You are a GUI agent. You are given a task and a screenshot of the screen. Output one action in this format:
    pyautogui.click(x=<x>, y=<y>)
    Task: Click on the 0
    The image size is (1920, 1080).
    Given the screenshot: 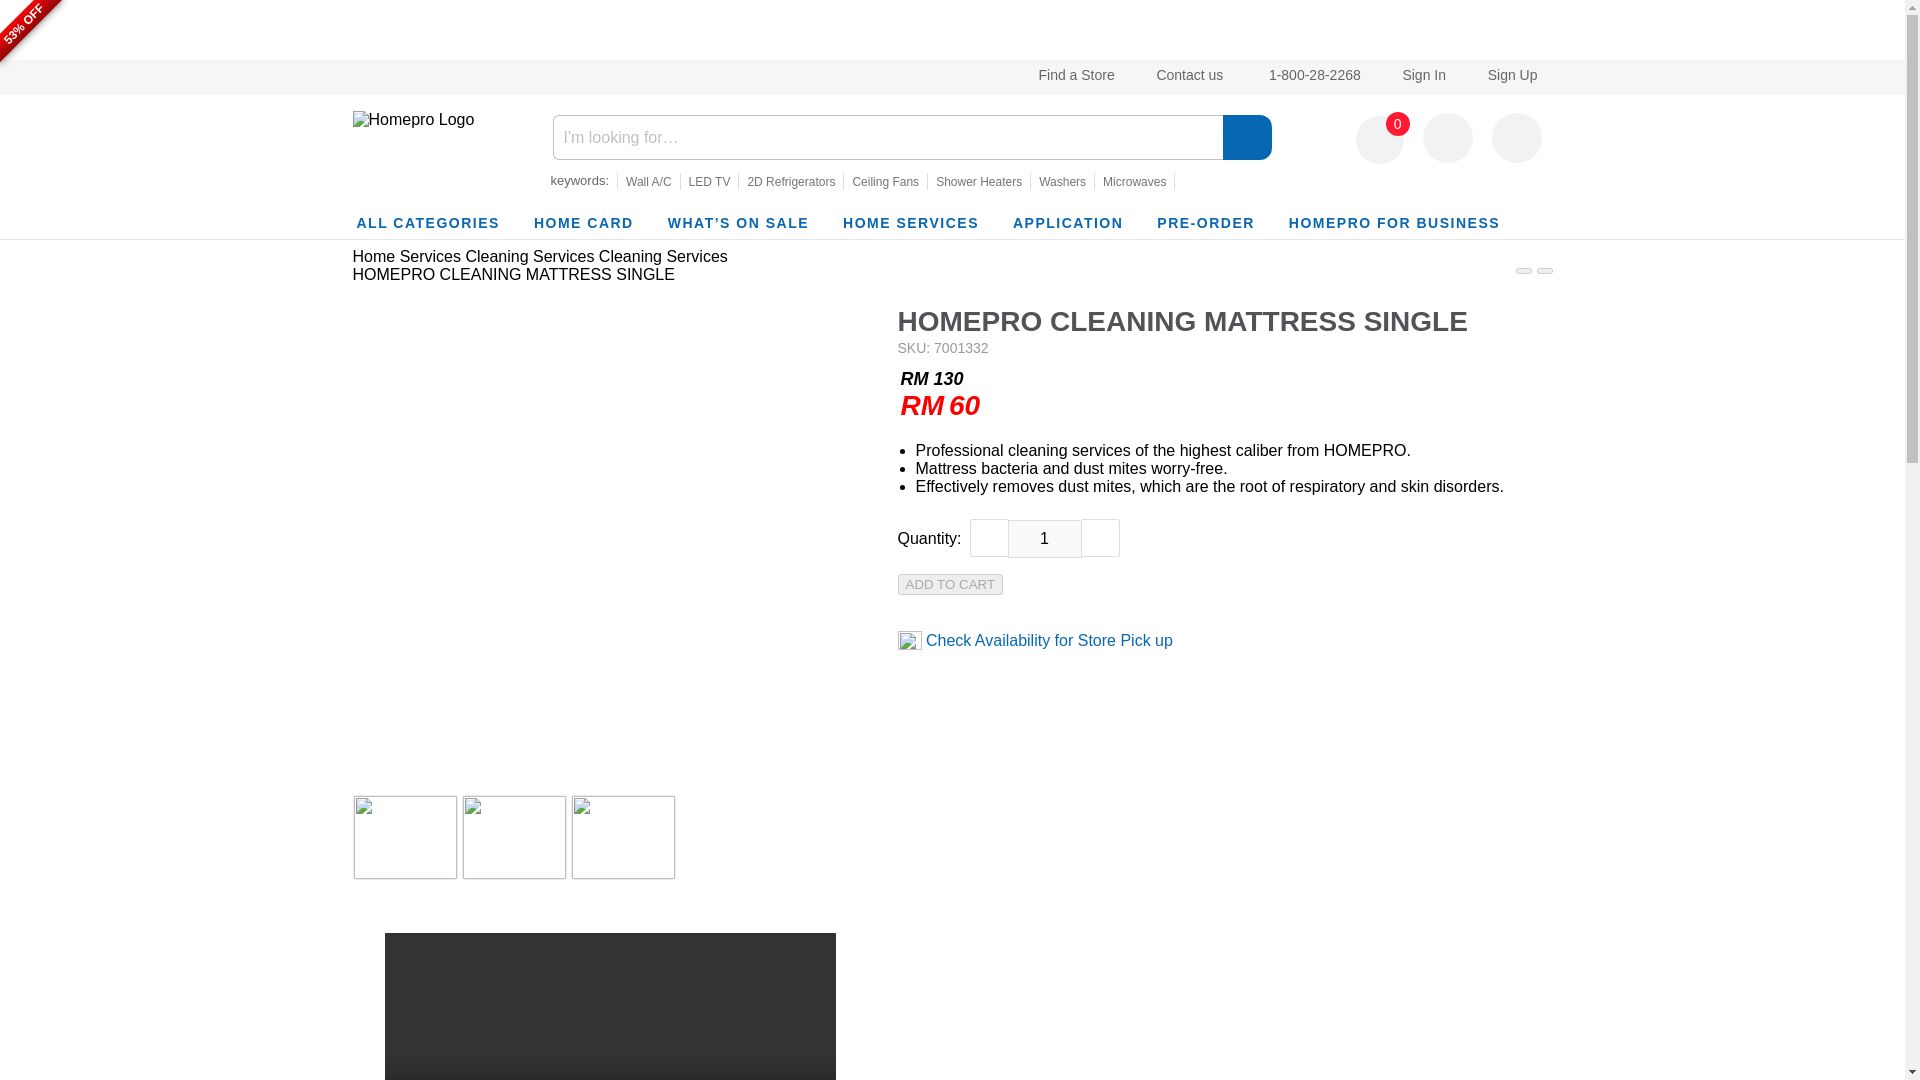 What is the action you would take?
    pyautogui.click(x=1380, y=140)
    